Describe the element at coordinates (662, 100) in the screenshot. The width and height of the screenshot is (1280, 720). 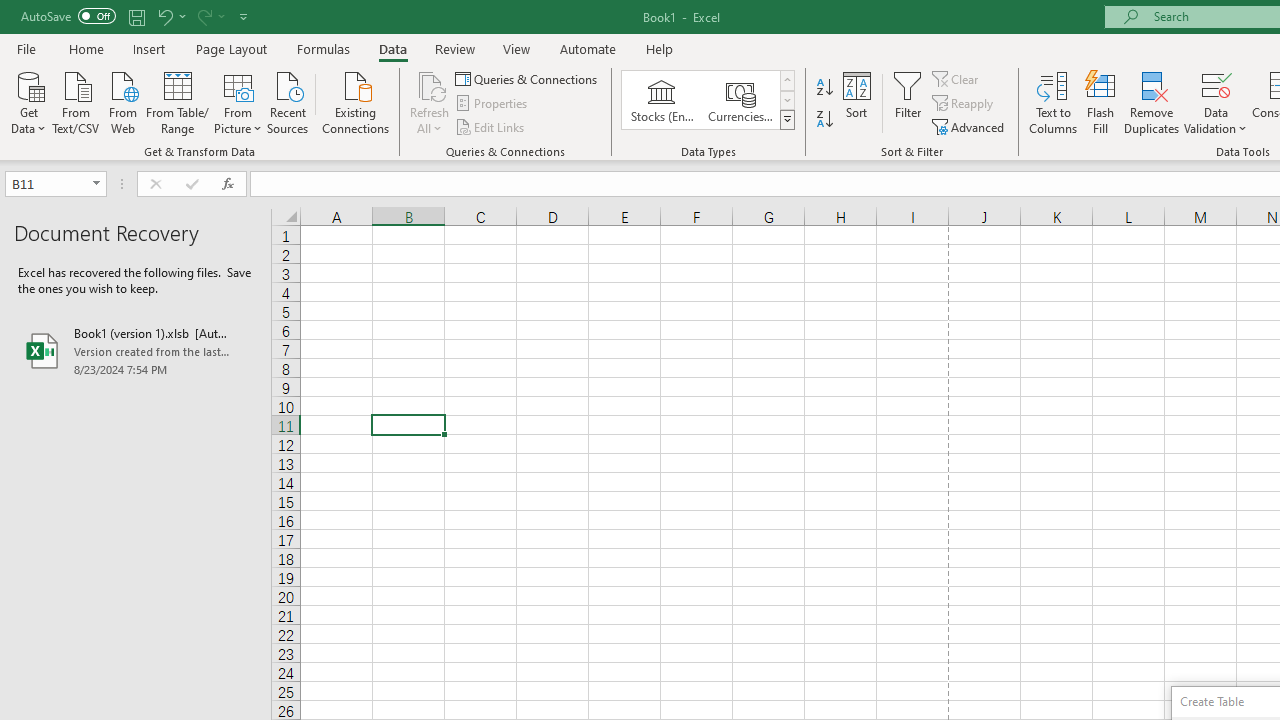
I see `Stocks (English)` at that location.